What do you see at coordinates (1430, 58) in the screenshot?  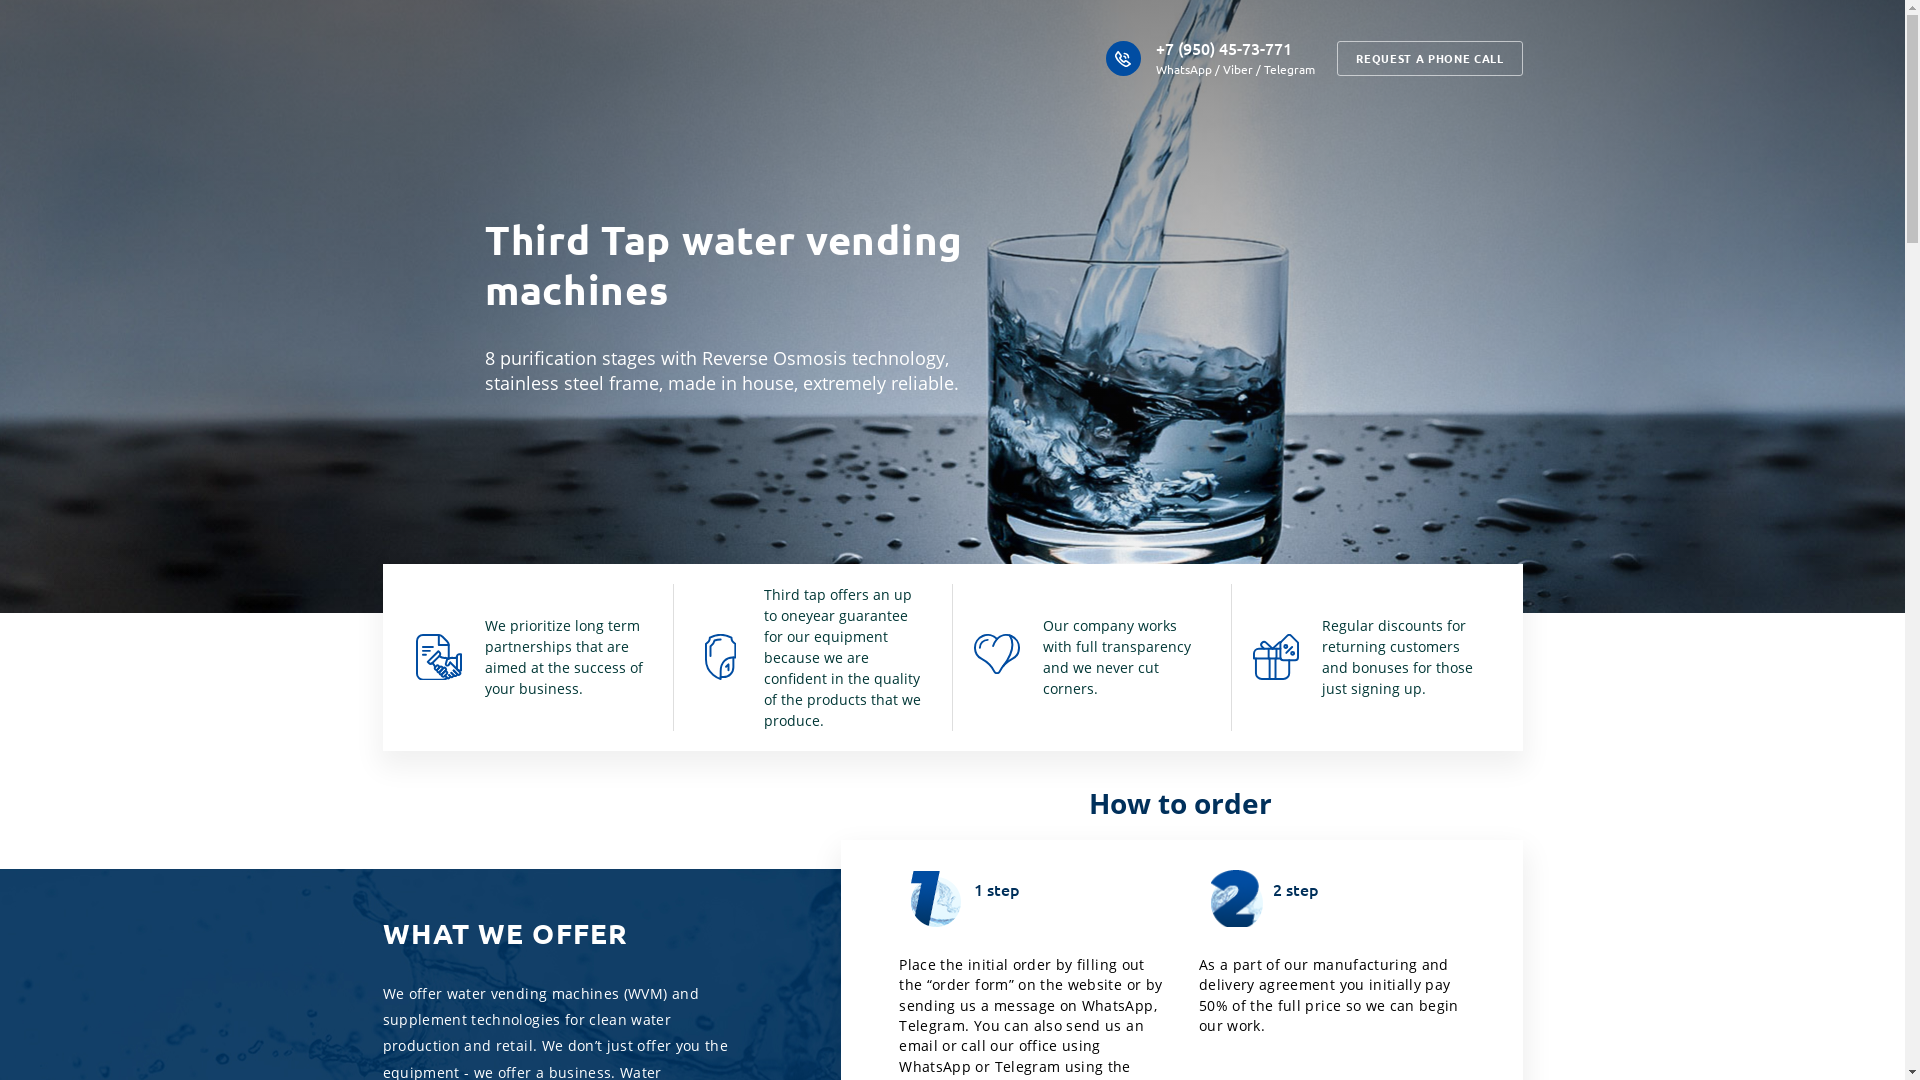 I see `REQUEST A PHONE CALL` at bounding box center [1430, 58].